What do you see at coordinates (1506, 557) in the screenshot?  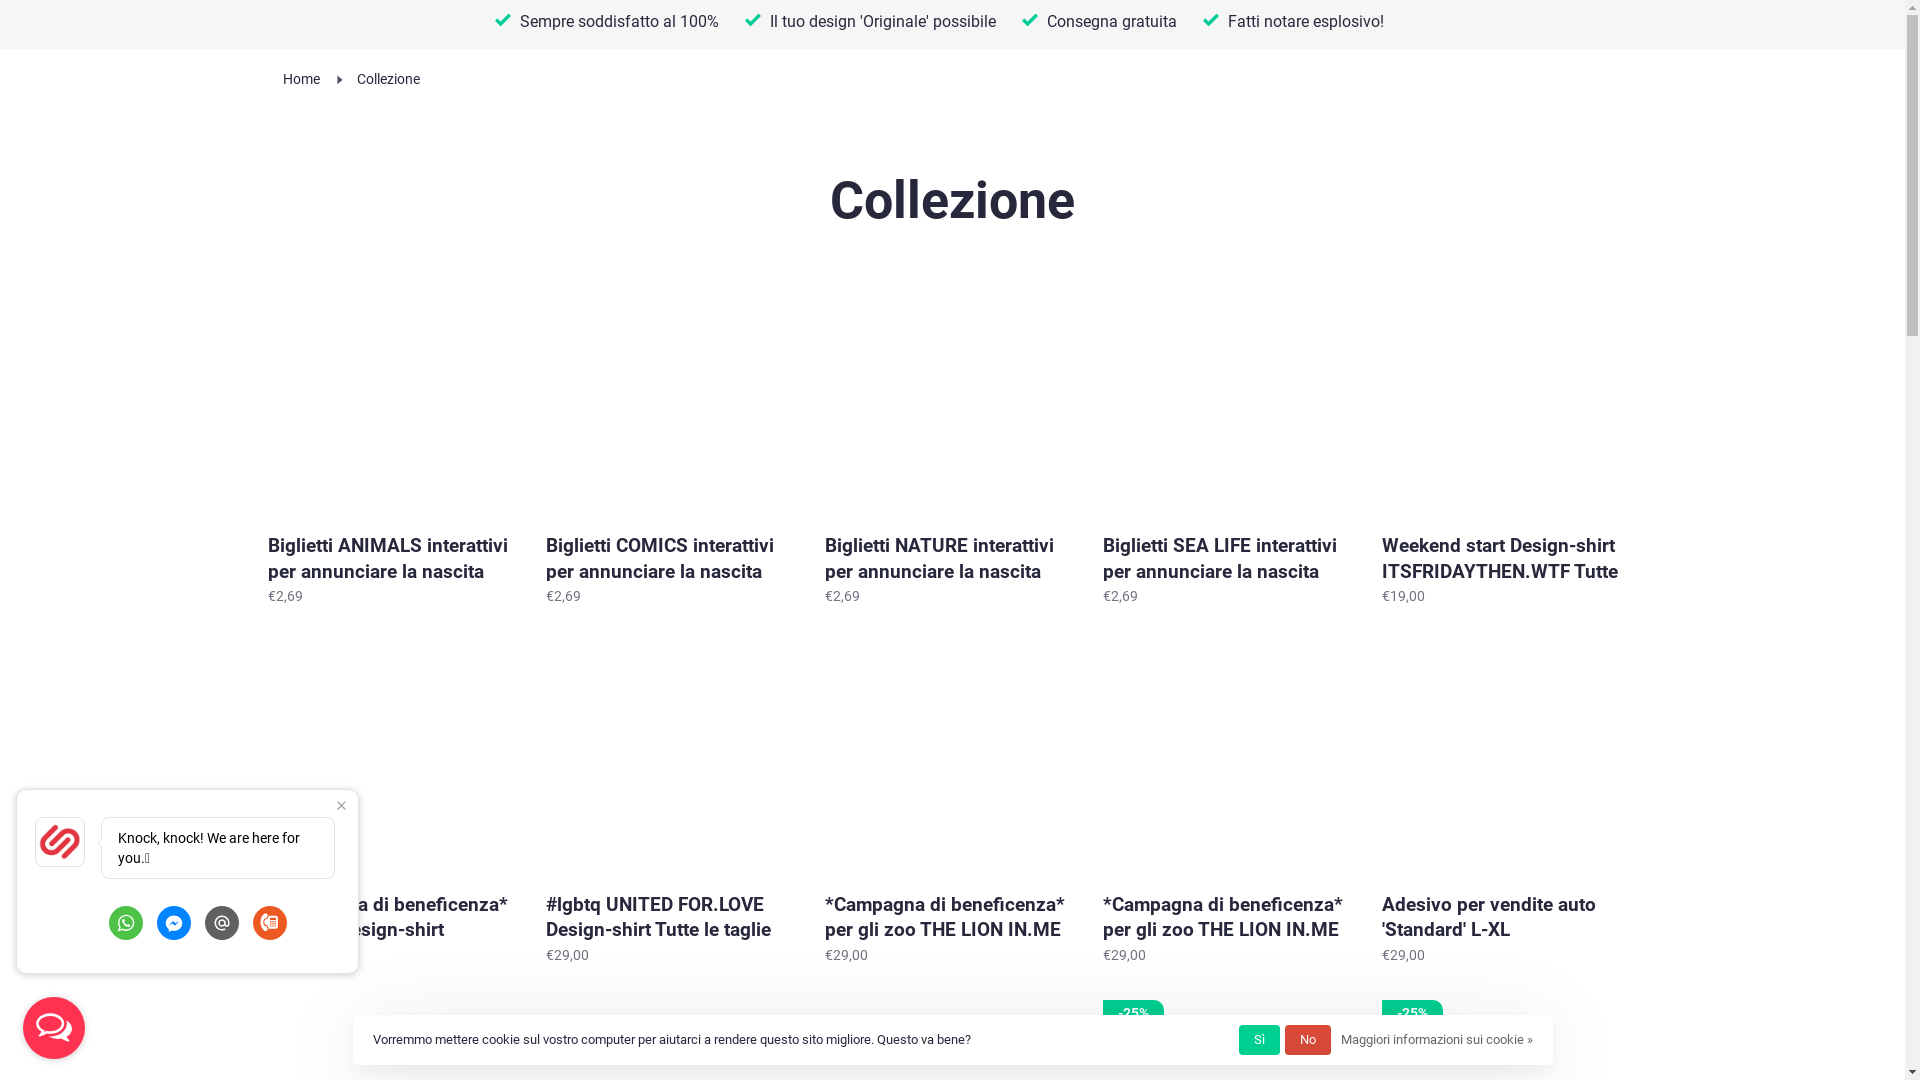 I see `Weekend start Design-shirt ITSFRIDAYTHEN.WTF Tutte le taglie` at bounding box center [1506, 557].